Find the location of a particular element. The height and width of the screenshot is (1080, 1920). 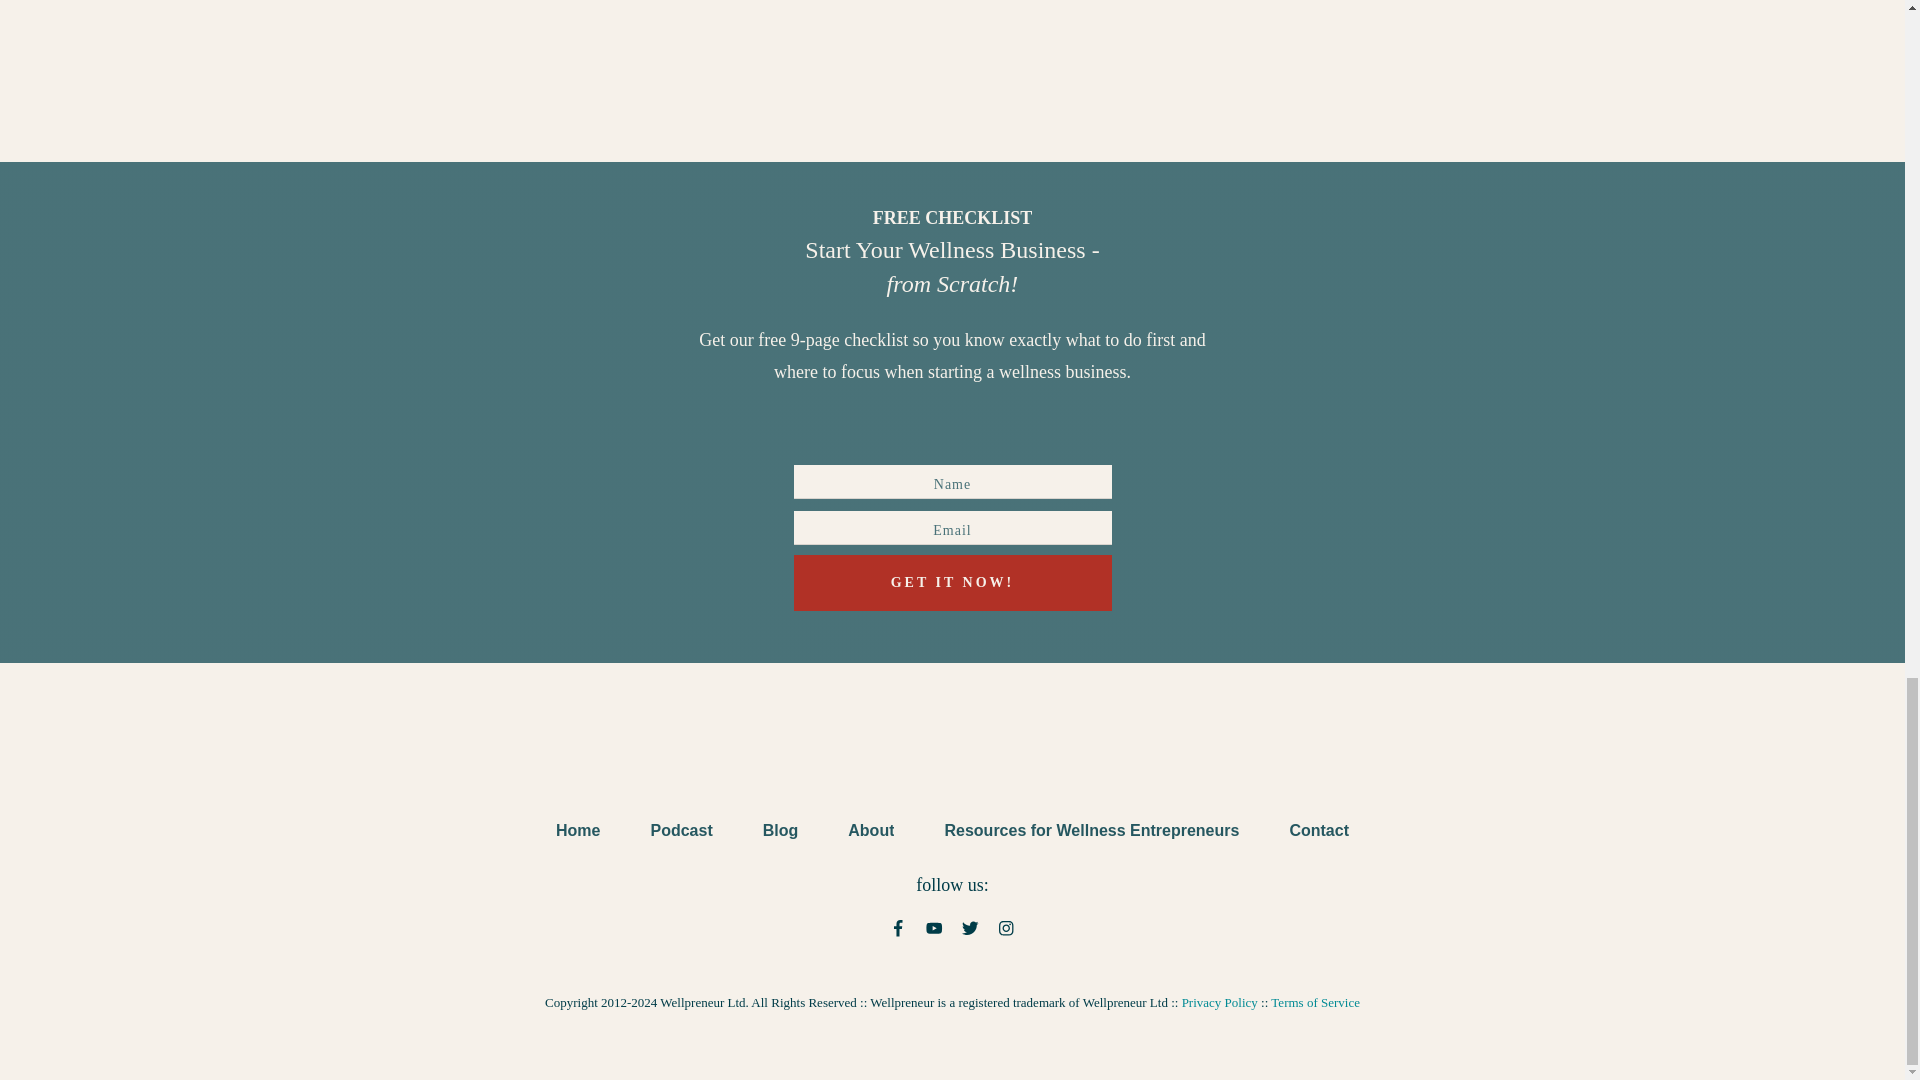

Home is located at coordinates (578, 830).